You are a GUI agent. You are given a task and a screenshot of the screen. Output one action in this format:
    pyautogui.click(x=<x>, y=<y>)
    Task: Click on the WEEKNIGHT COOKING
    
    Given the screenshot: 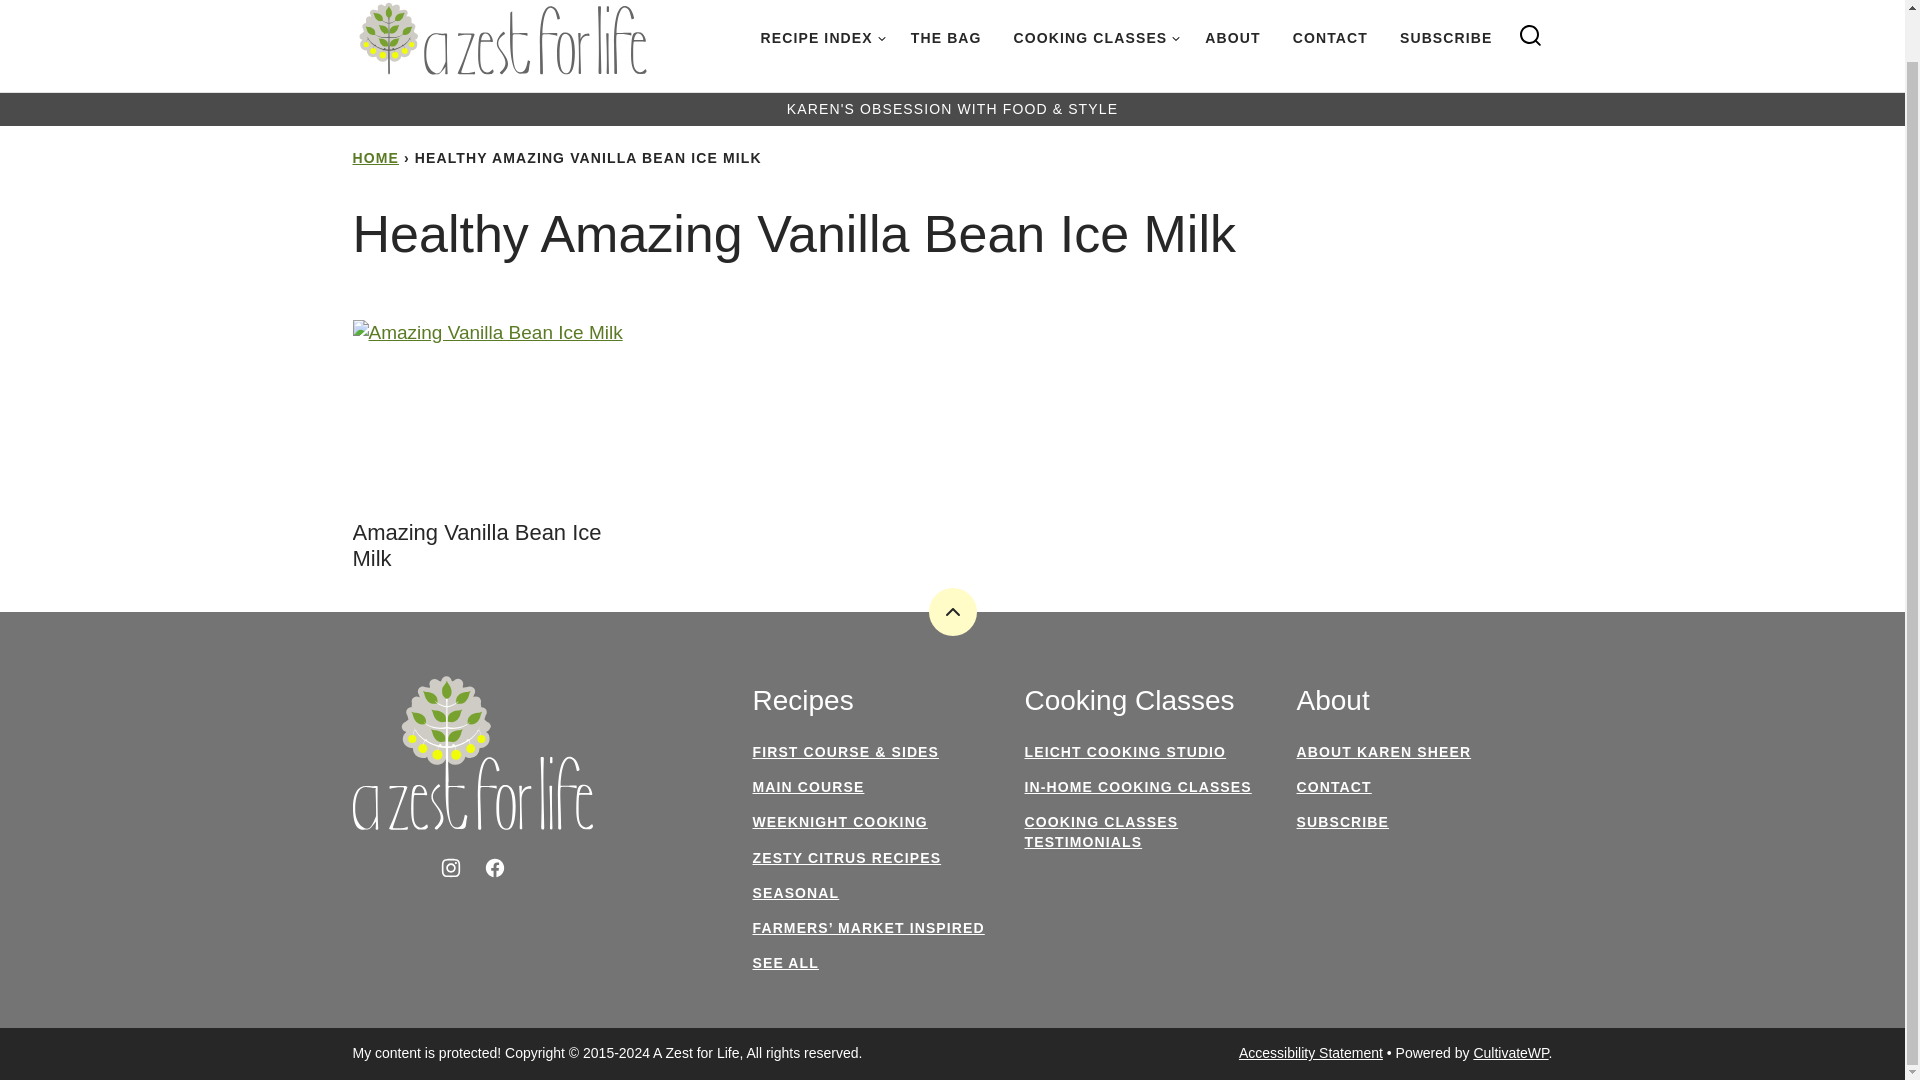 What is the action you would take?
    pyautogui.click(x=840, y=822)
    